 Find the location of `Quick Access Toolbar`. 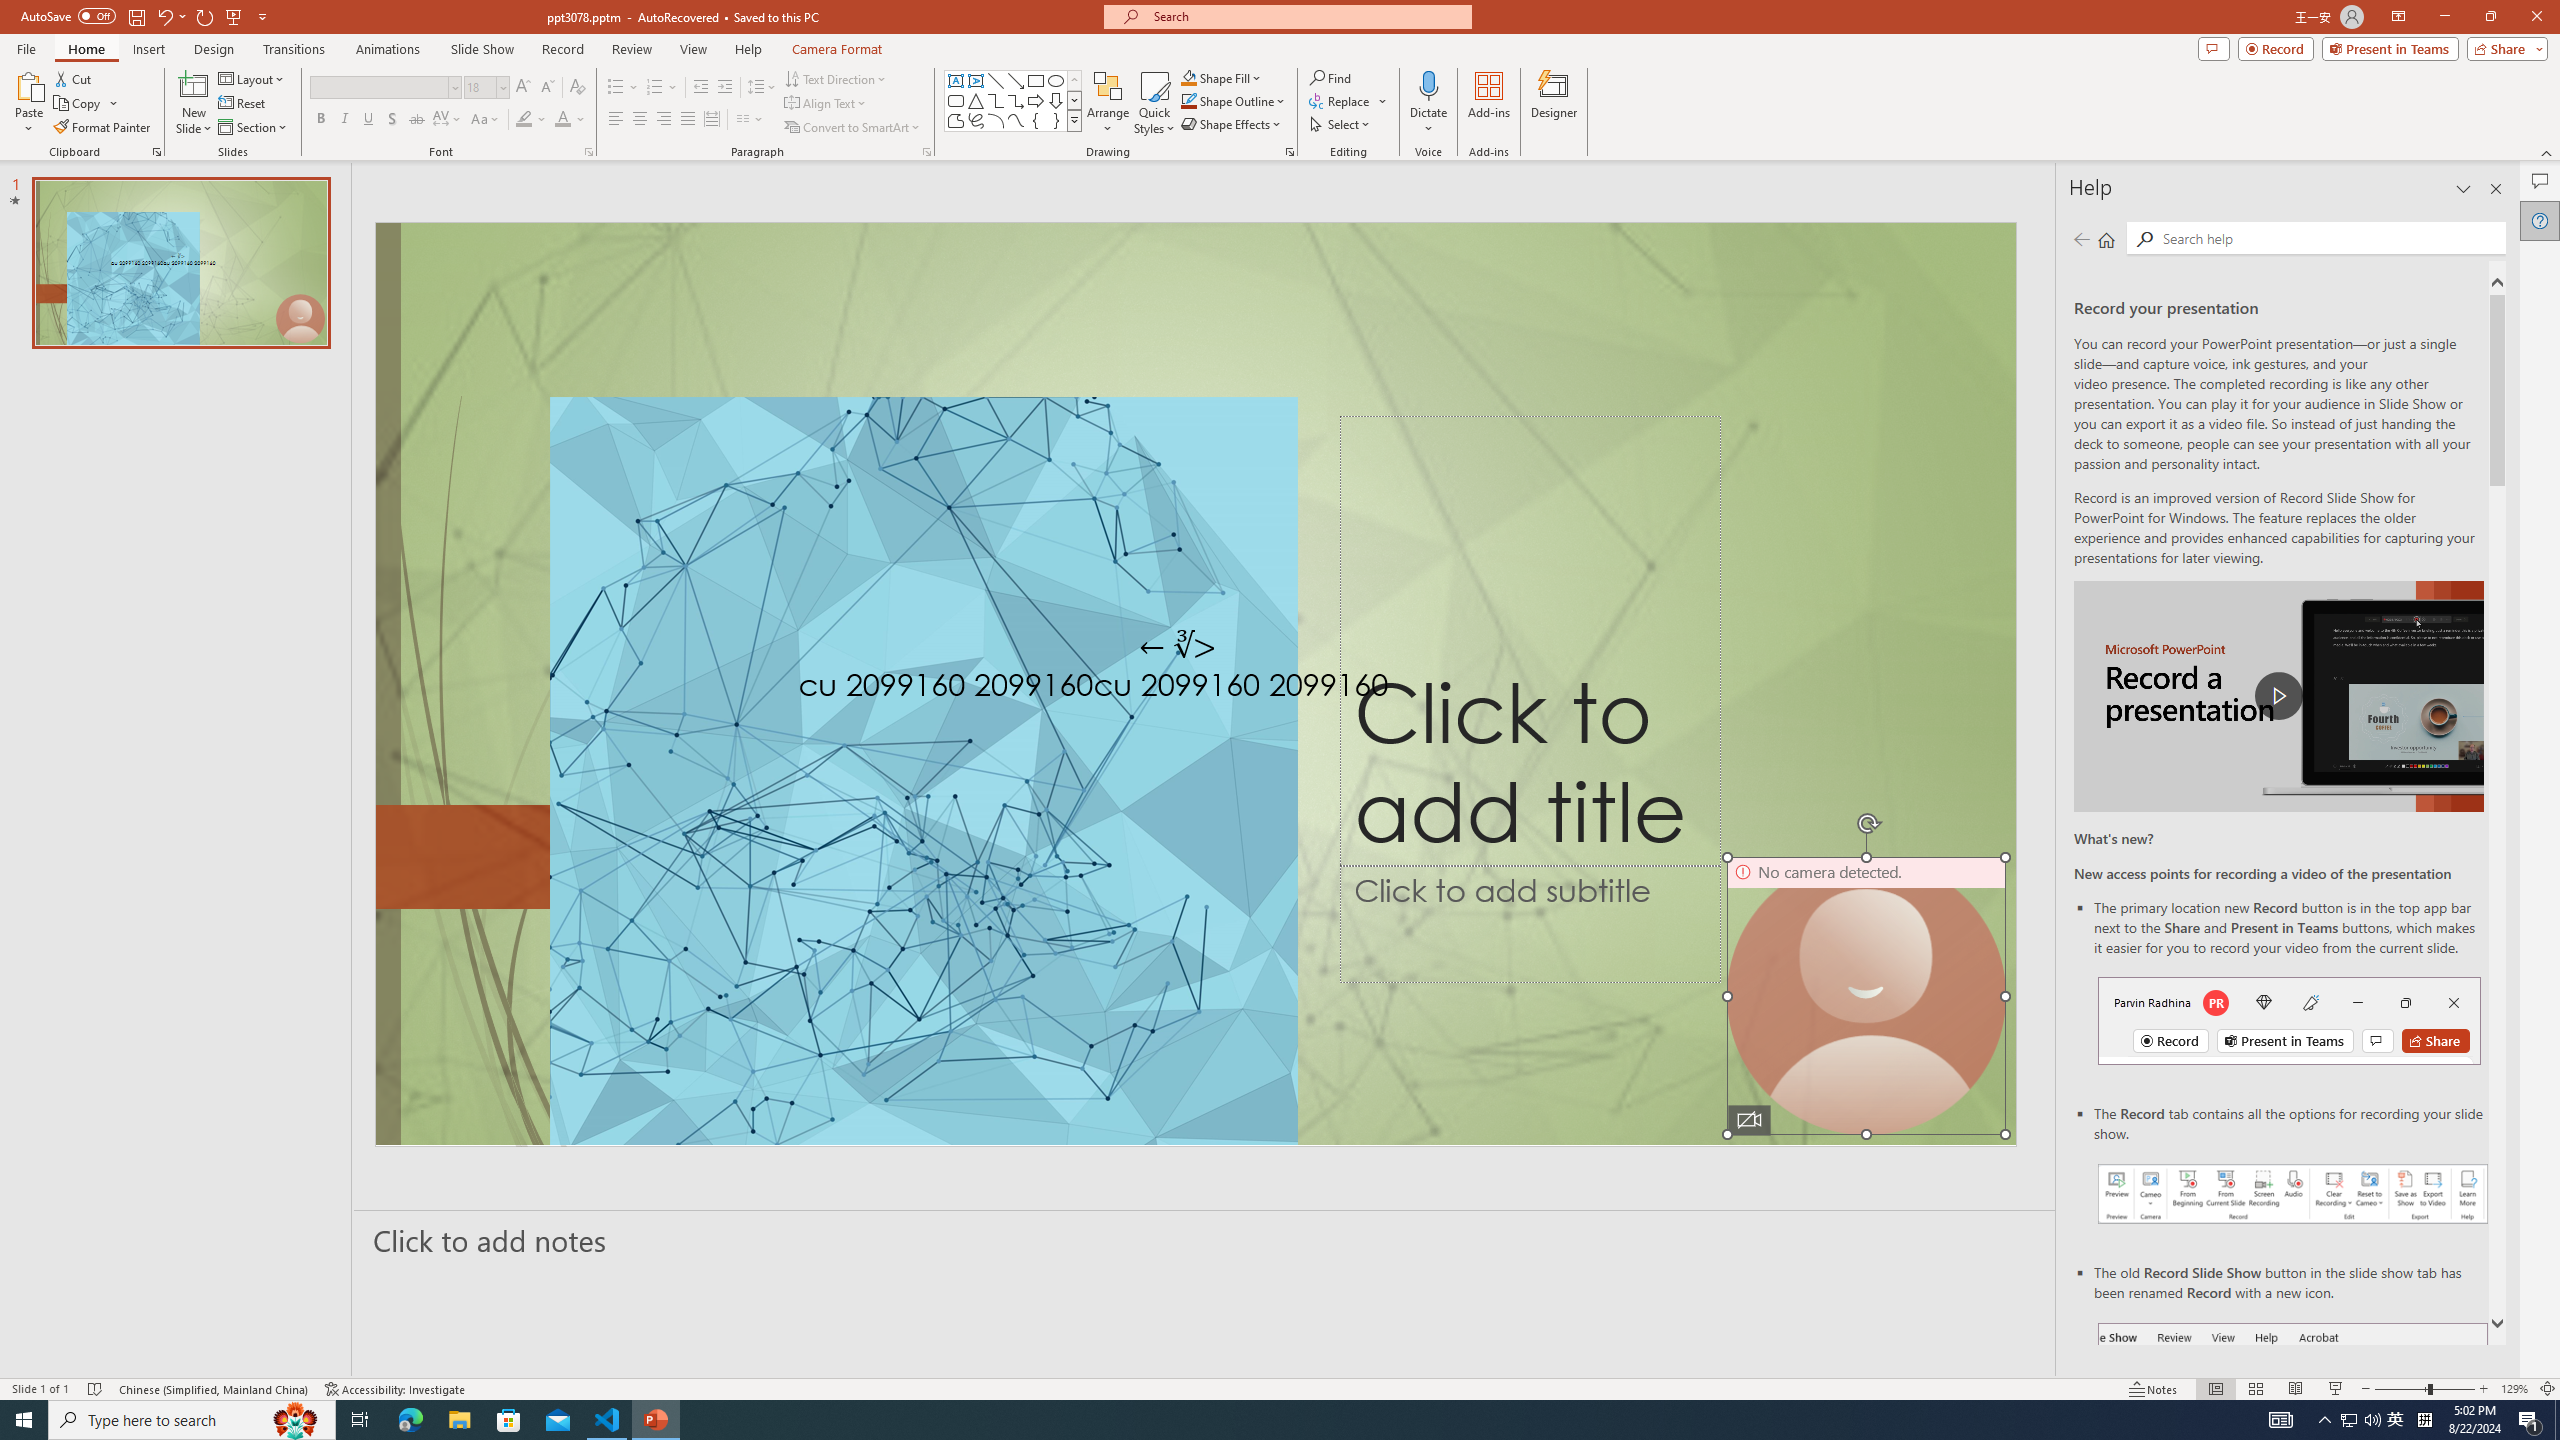

Quick Access Toolbar is located at coordinates (146, 17).